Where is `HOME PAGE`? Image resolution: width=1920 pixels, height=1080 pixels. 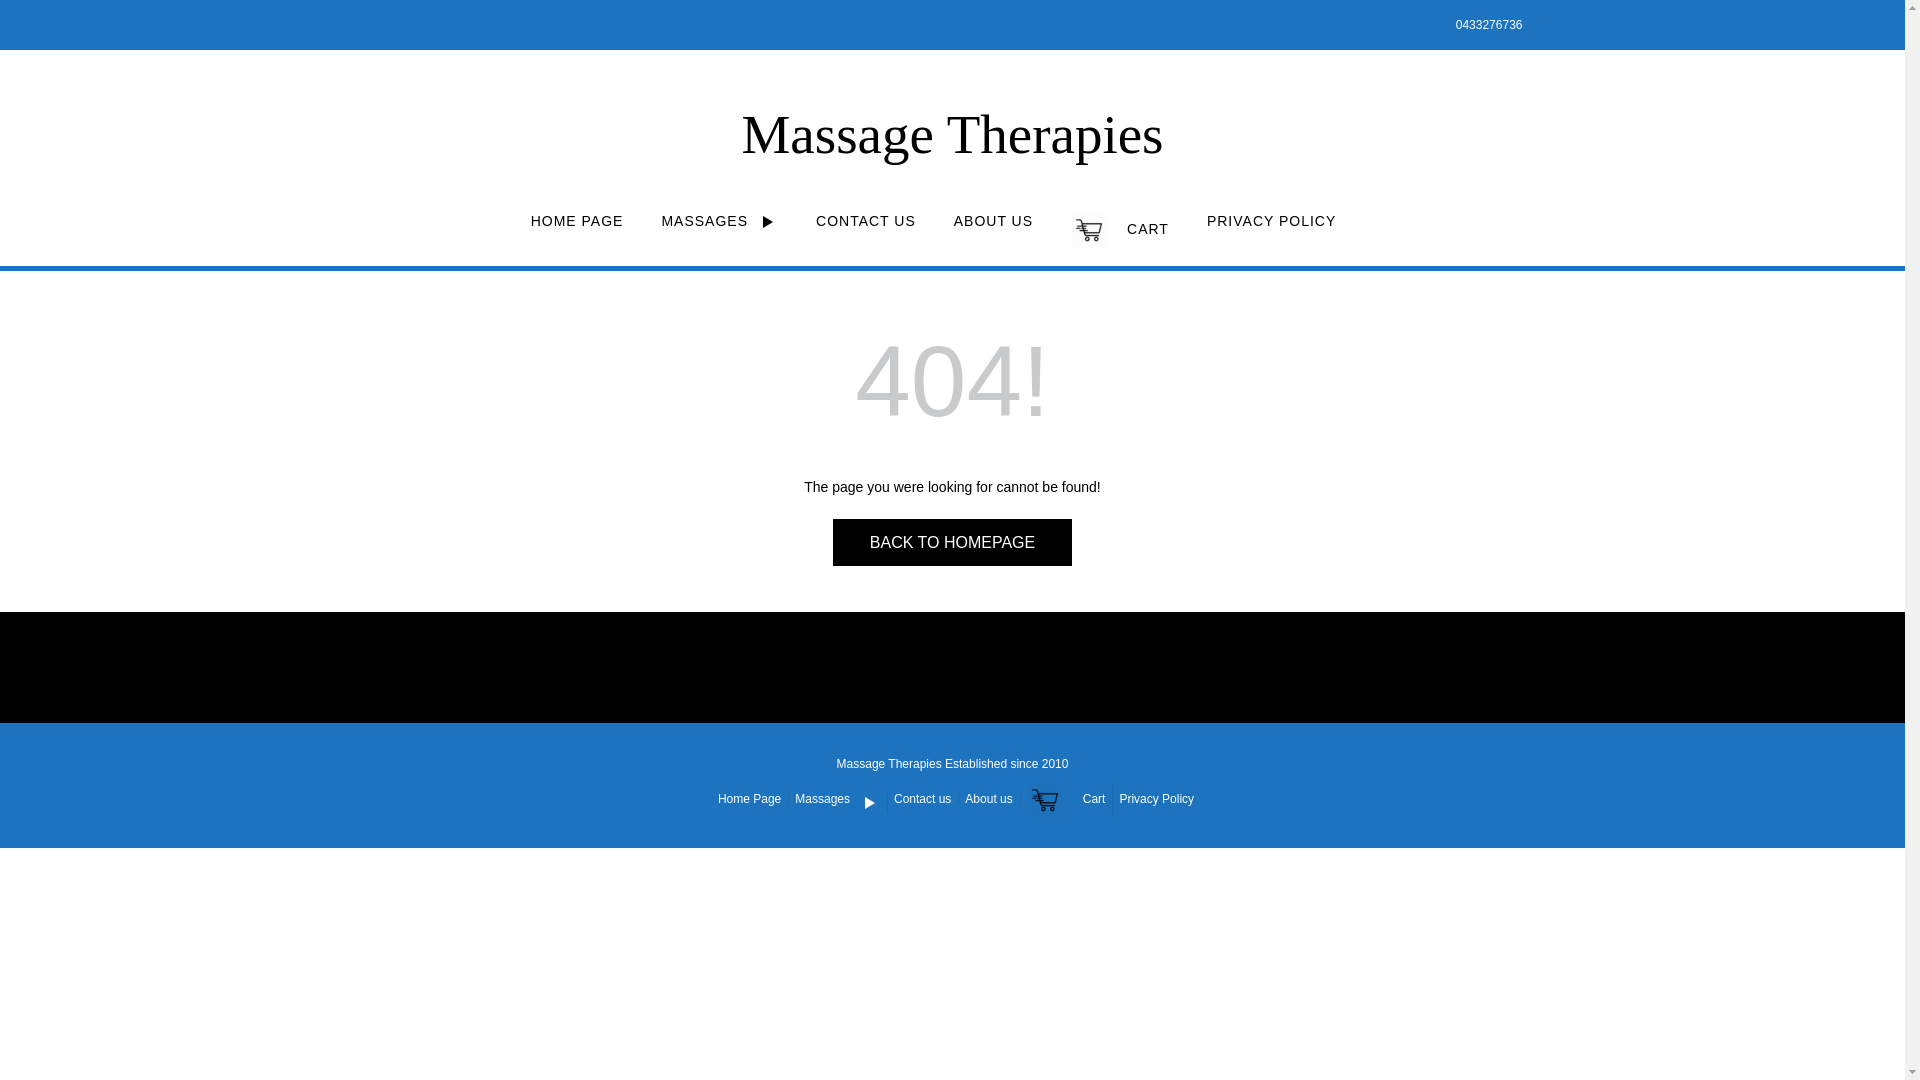 HOME PAGE is located at coordinates (578, 230).